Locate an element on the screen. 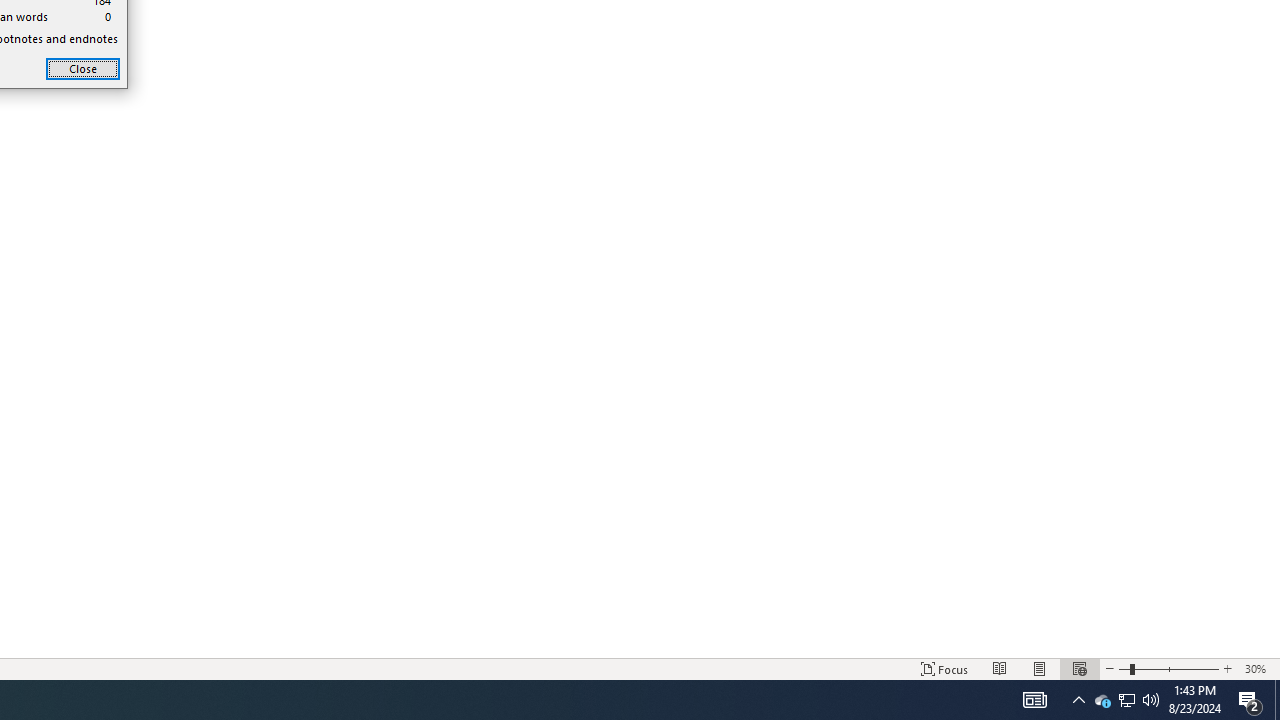 This screenshot has width=1280, height=720. User Promoted Notification Area is located at coordinates (1126, 700).